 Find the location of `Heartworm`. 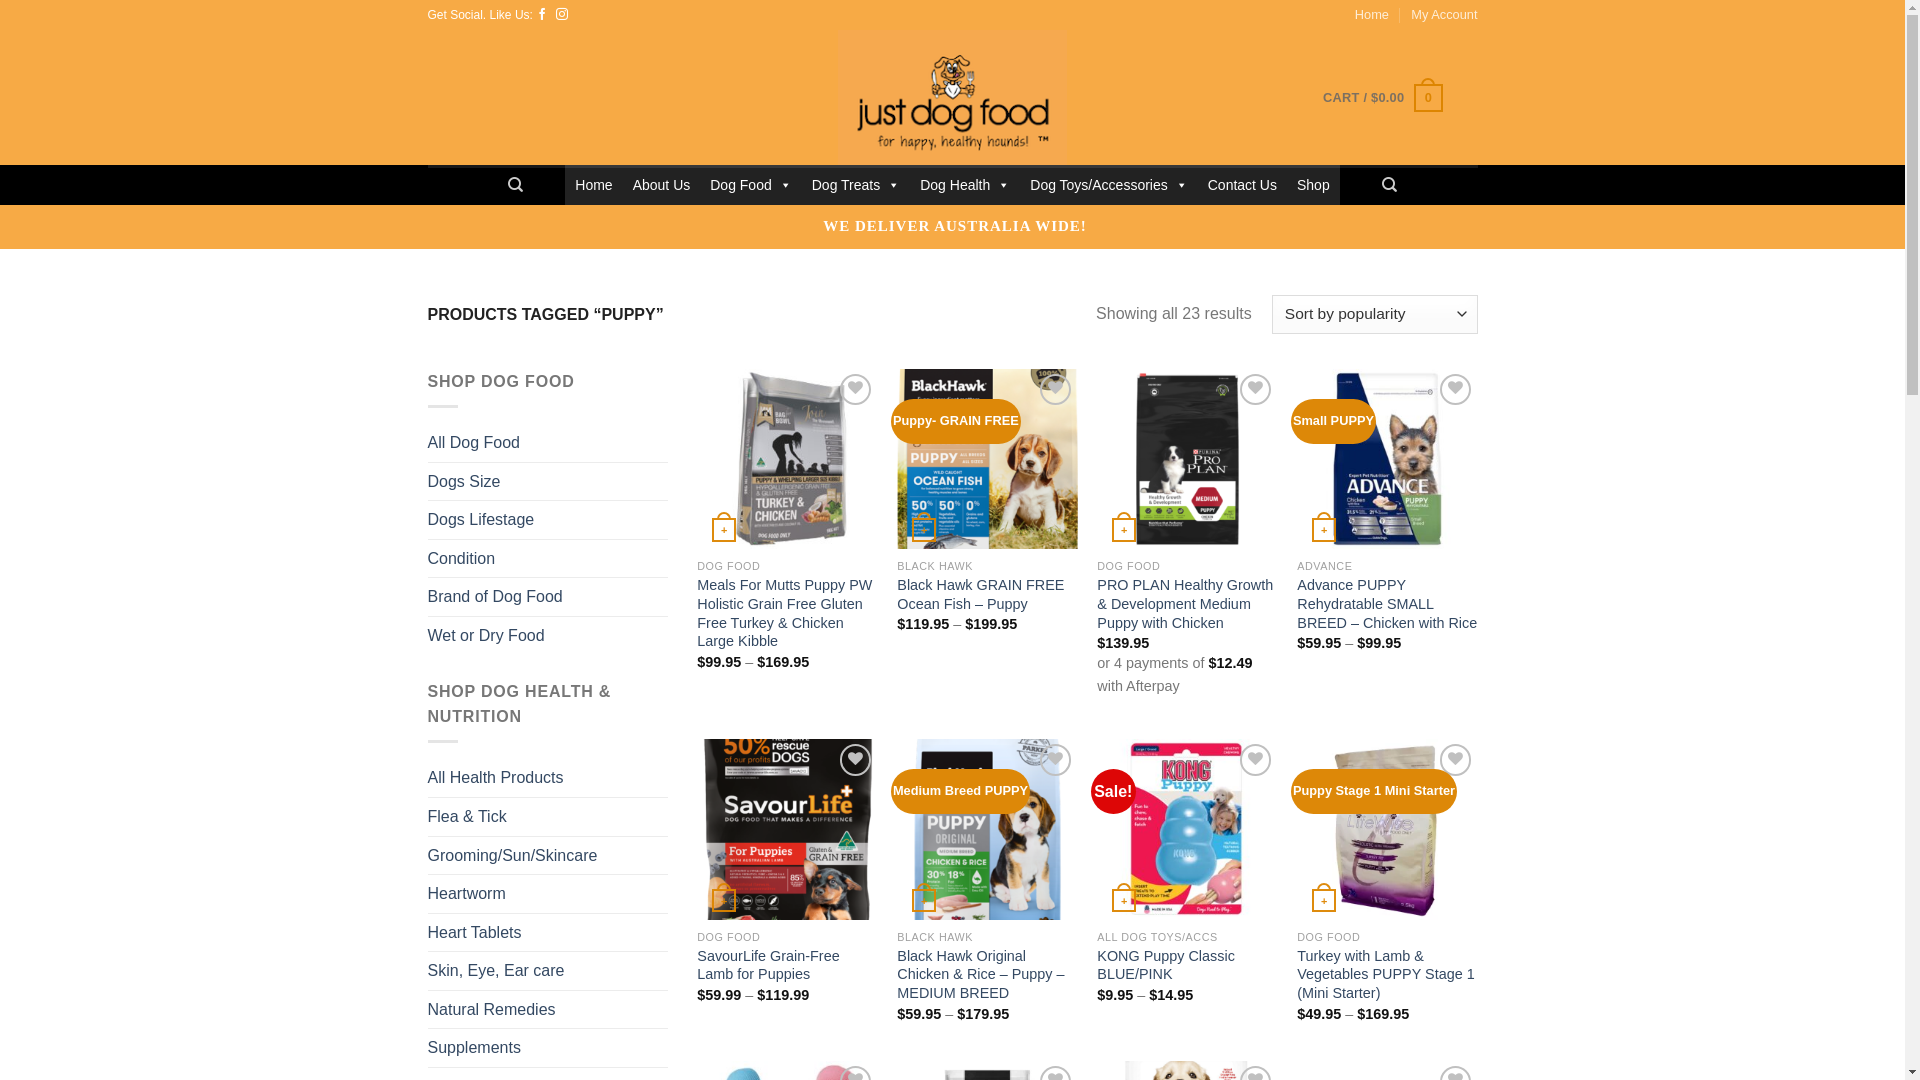

Heartworm is located at coordinates (467, 894).